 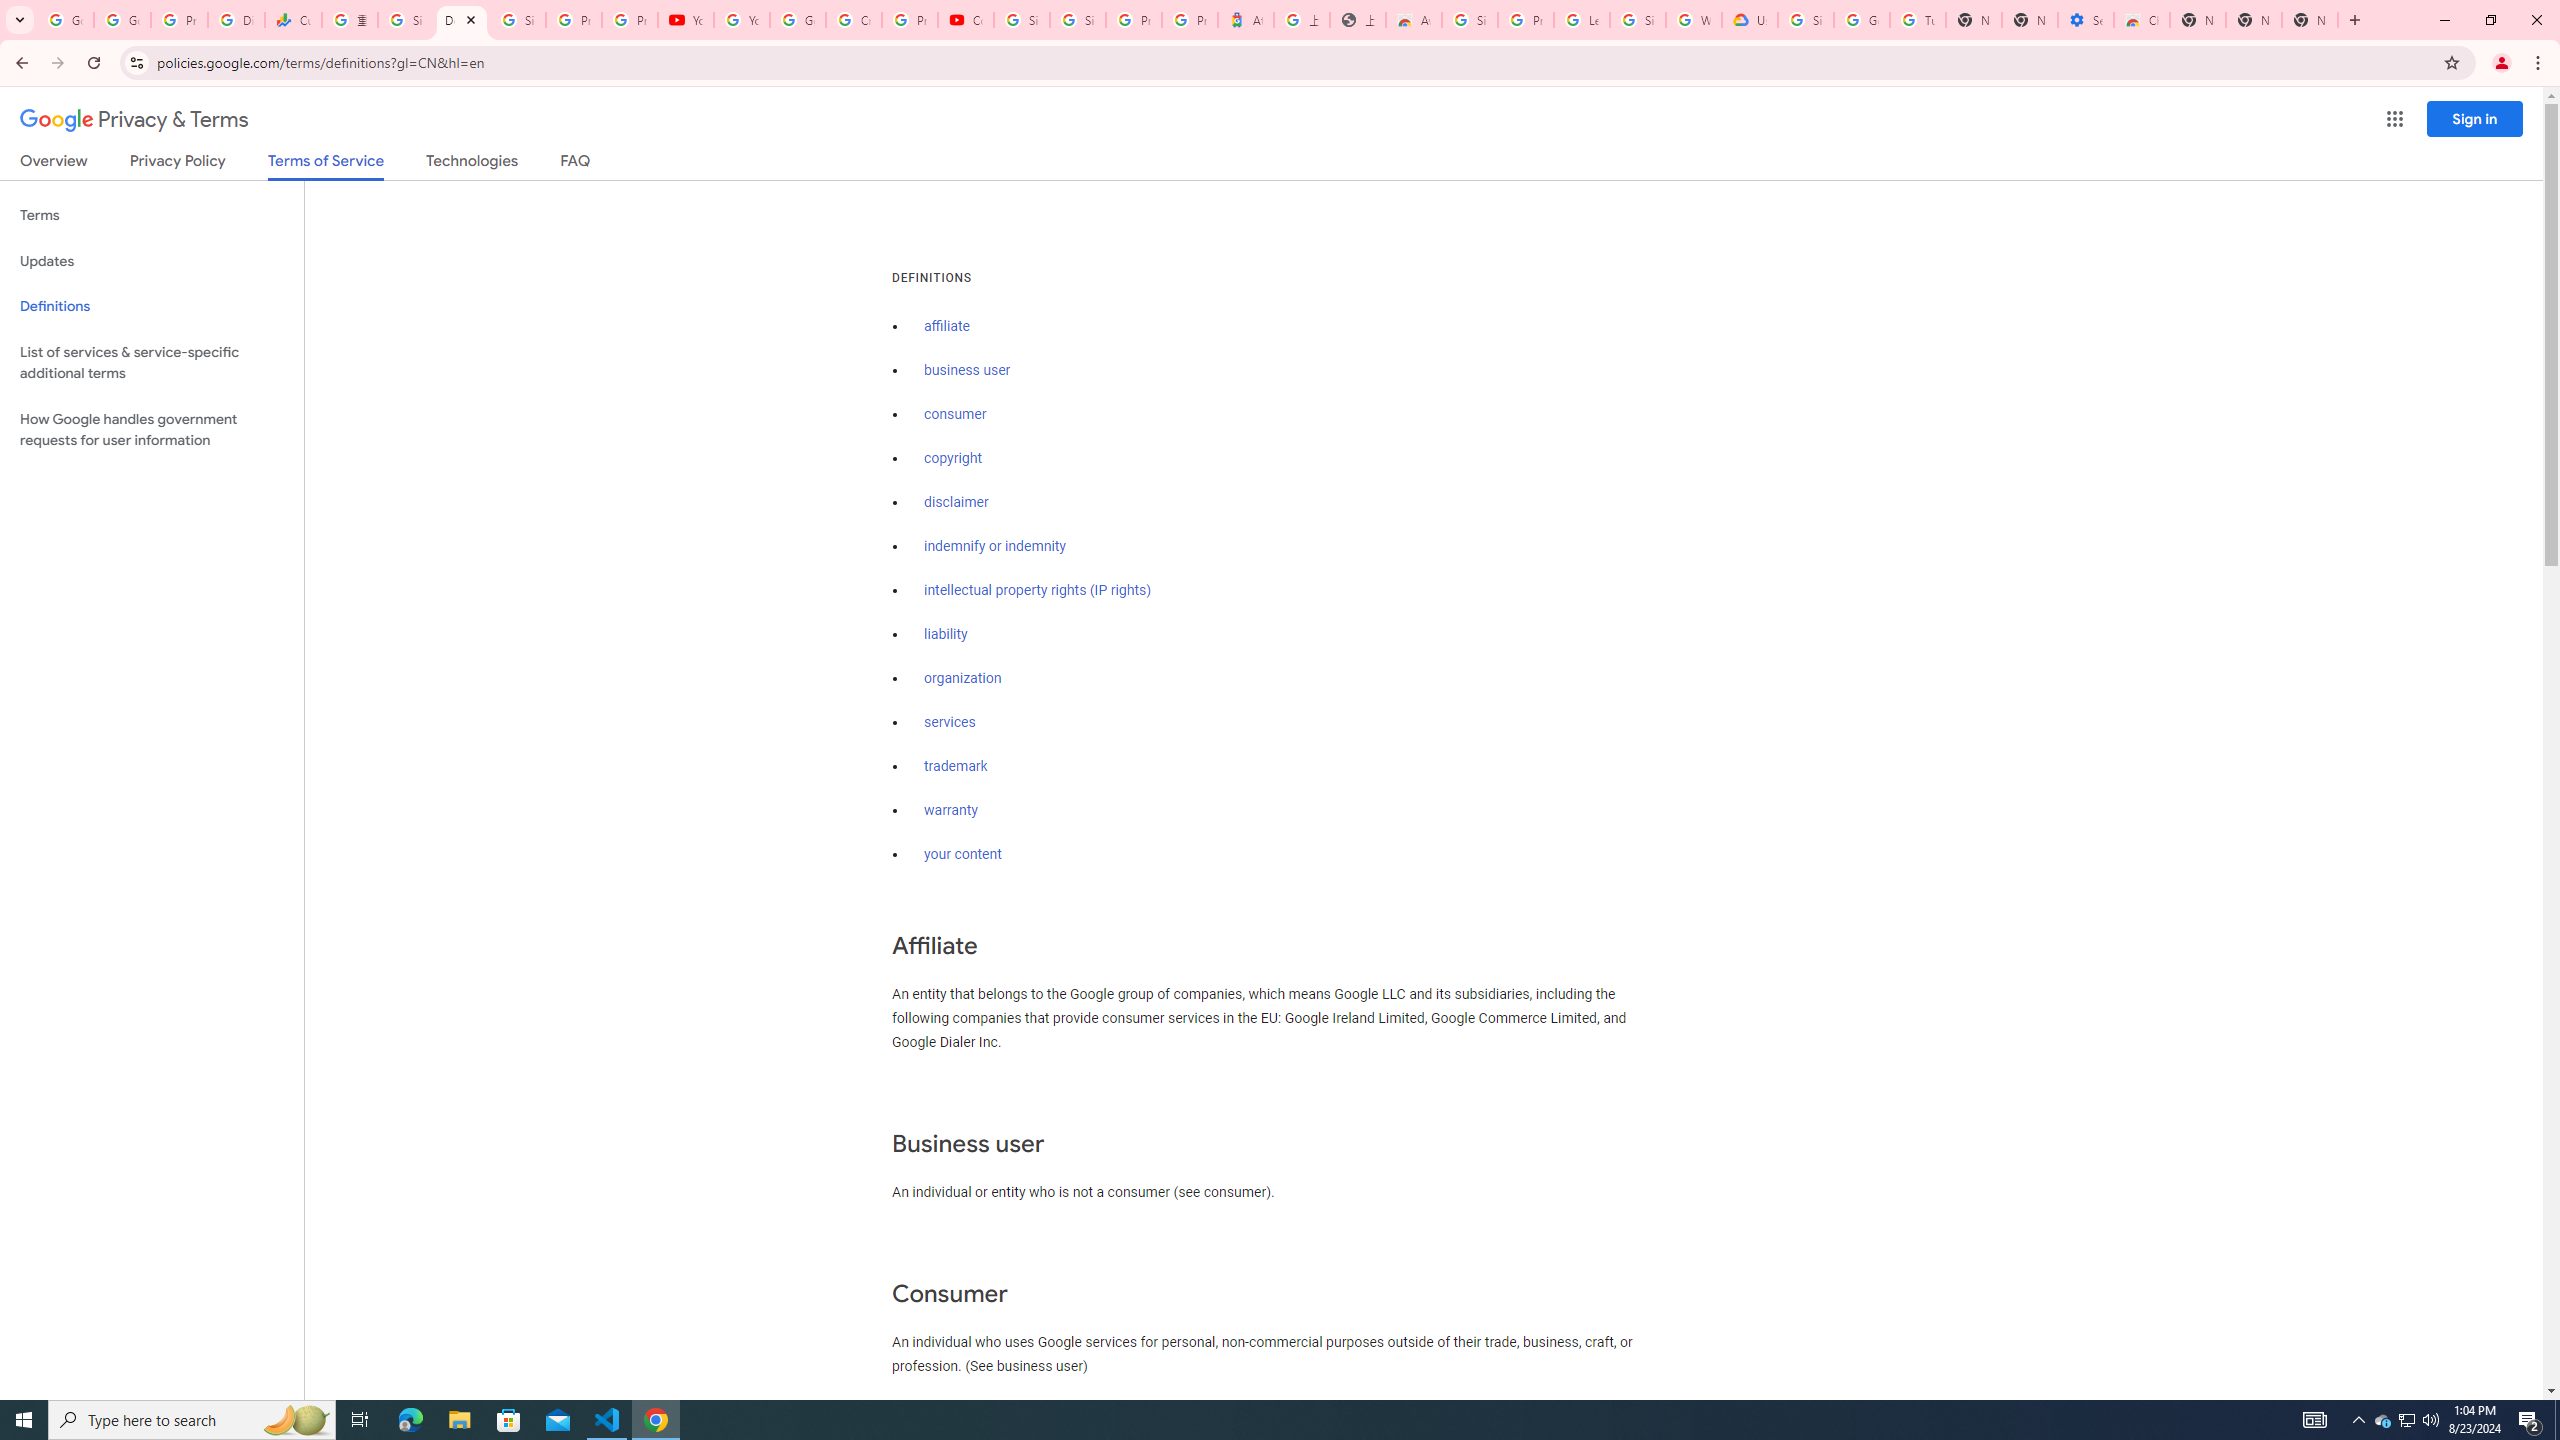 What do you see at coordinates (152, 362) in the screenshot?
I see `List of services & service-specific additional terms` at bounding box center [152, 362].